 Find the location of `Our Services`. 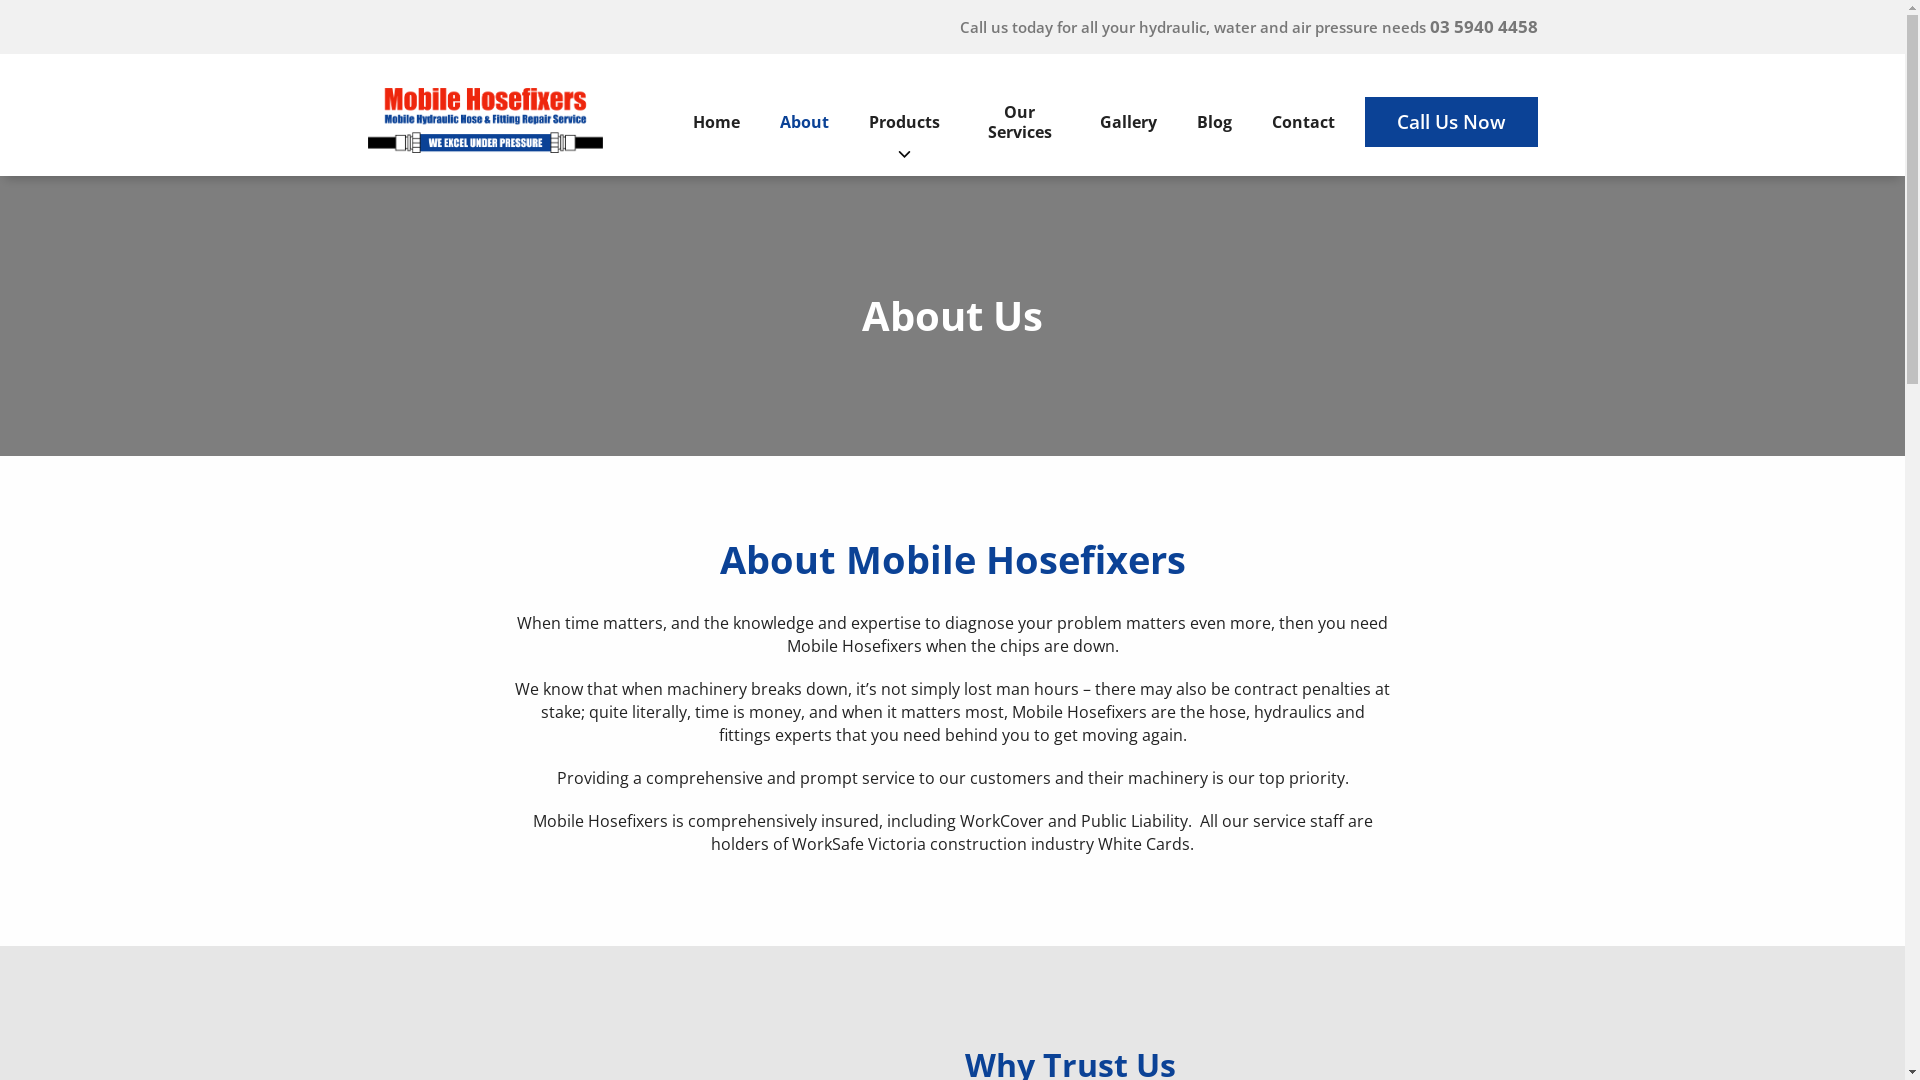

Our Services is located at coordinates (1020, 122).